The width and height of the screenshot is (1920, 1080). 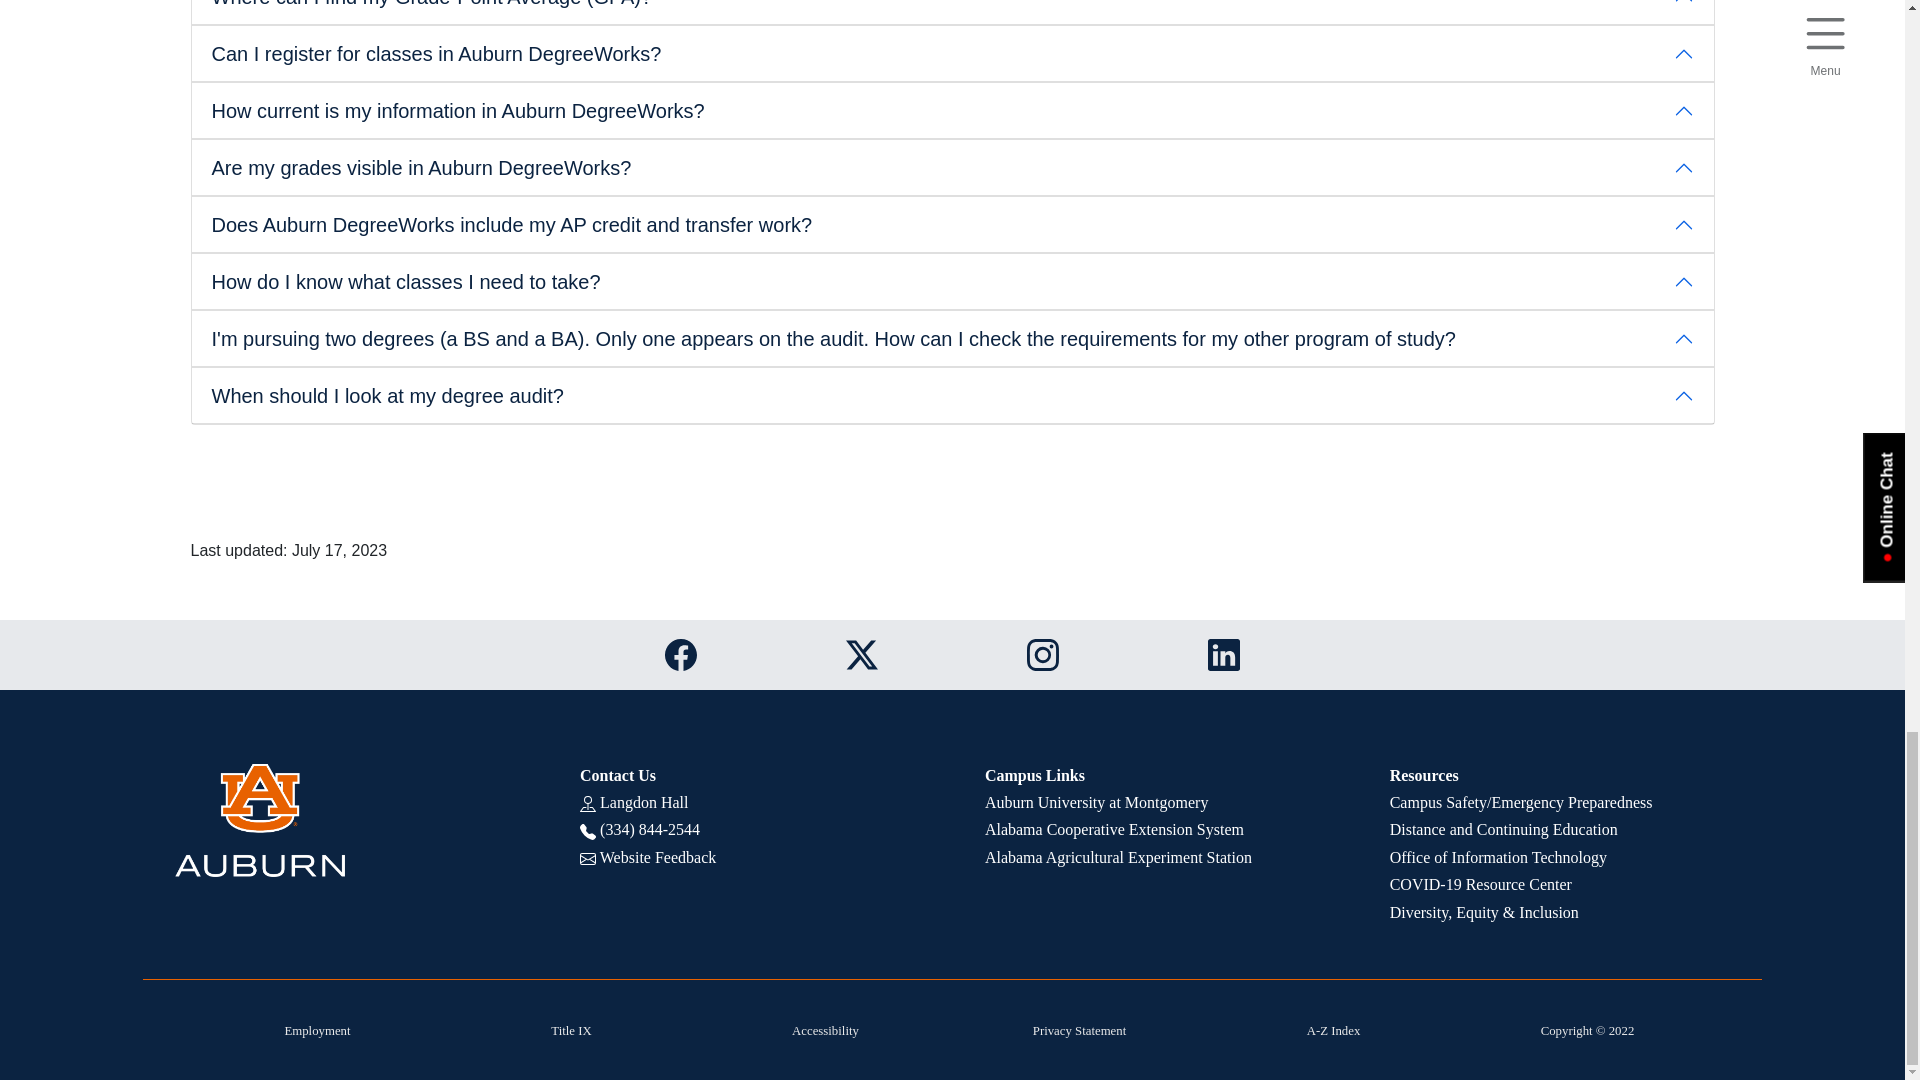 What do you see at coordinates (862, 654) in the screenshot?
I see `Twitter logo` at bounding box center [862, 654].